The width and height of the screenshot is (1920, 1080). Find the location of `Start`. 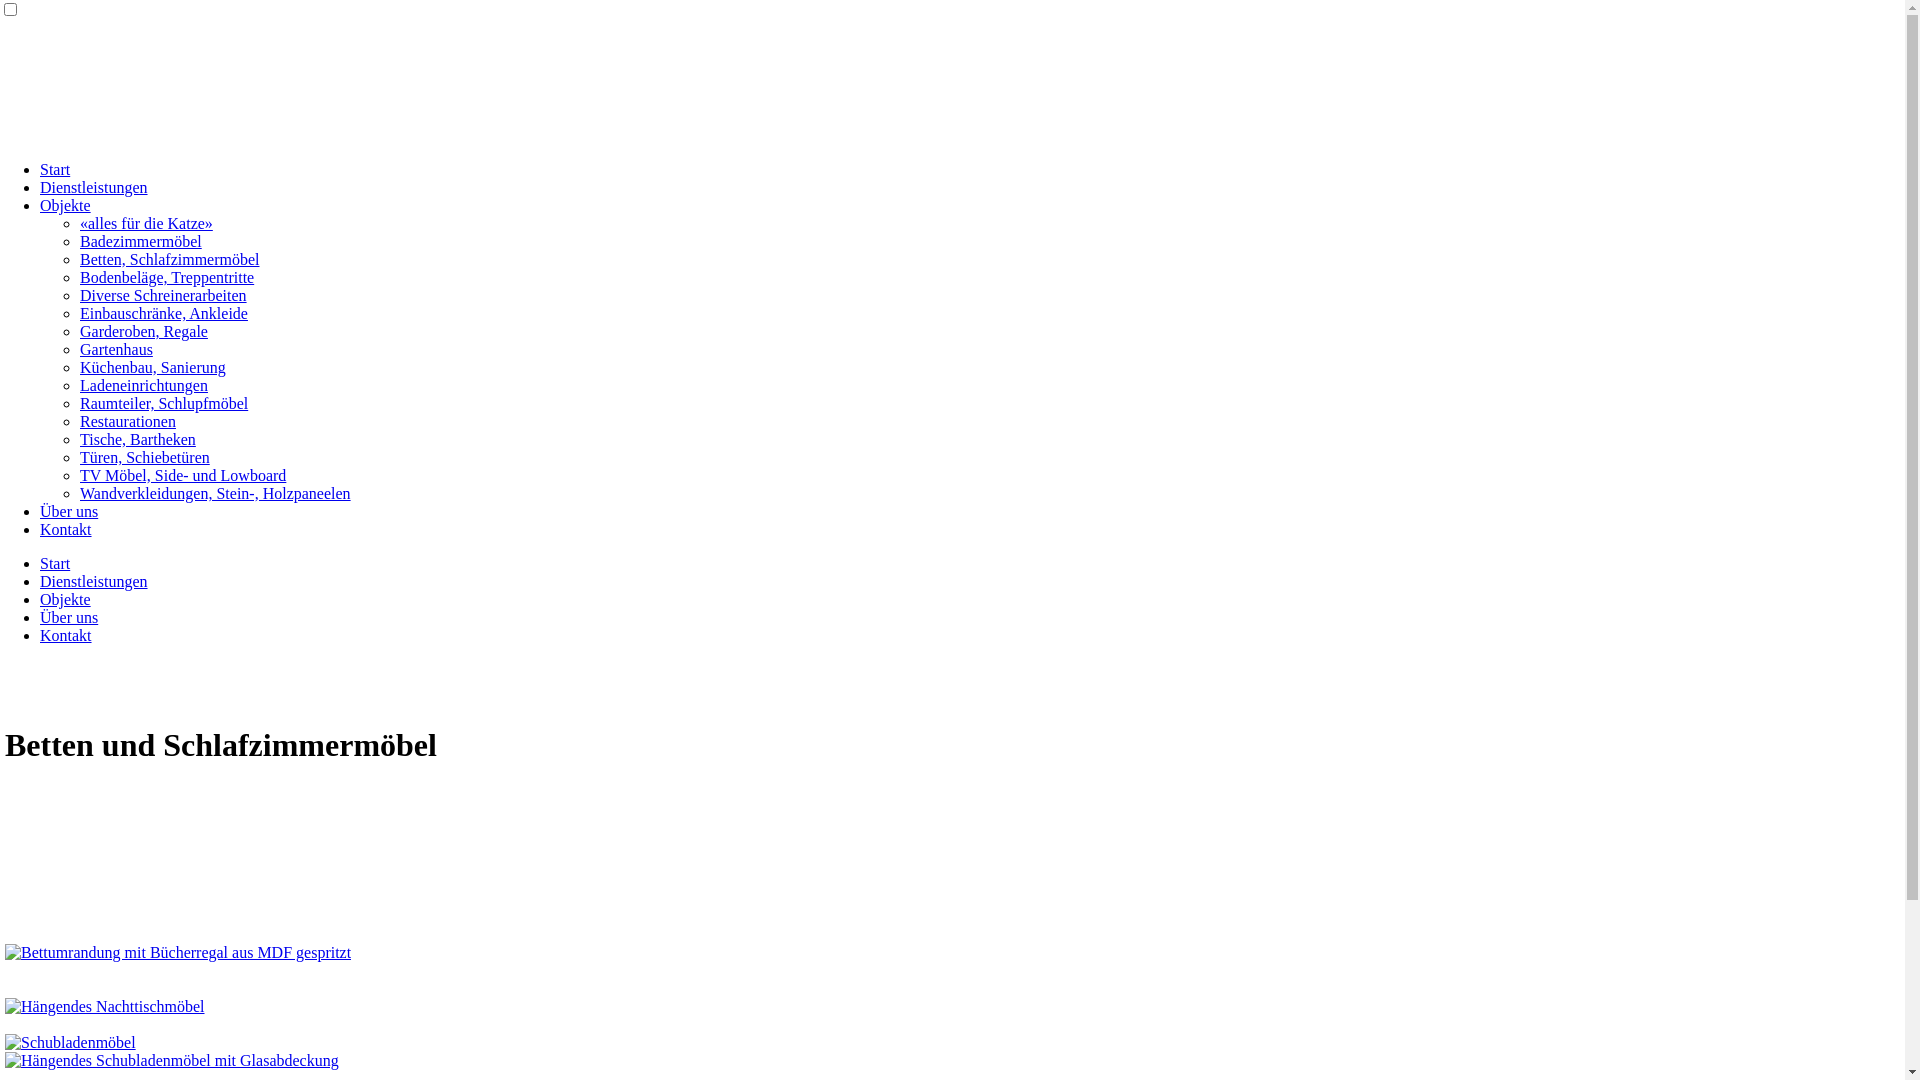

Start is located at coordinates (55, 564).